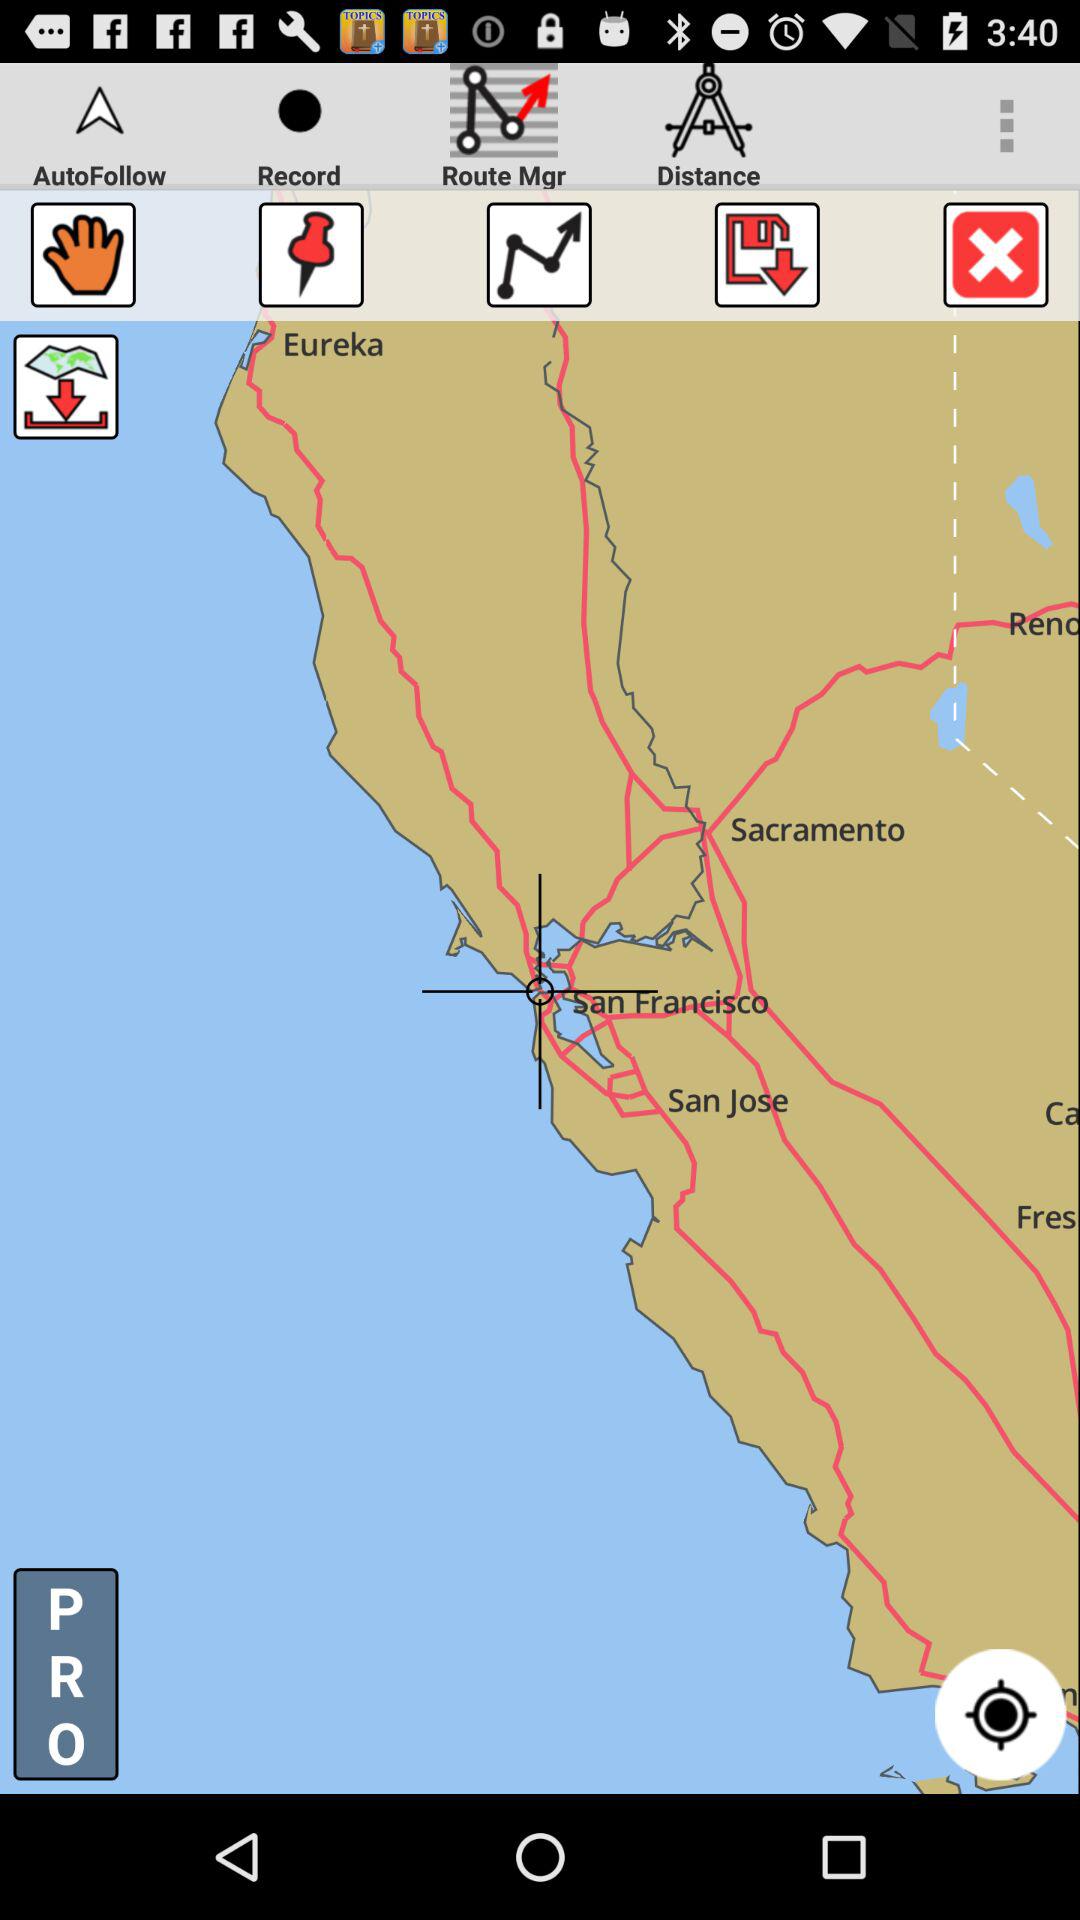 This screenshot has height=1920, width=1080. What do you see at coordinates (310, 254) in the screenshot?
I see `point out the area` at bounding box center [310, 254].